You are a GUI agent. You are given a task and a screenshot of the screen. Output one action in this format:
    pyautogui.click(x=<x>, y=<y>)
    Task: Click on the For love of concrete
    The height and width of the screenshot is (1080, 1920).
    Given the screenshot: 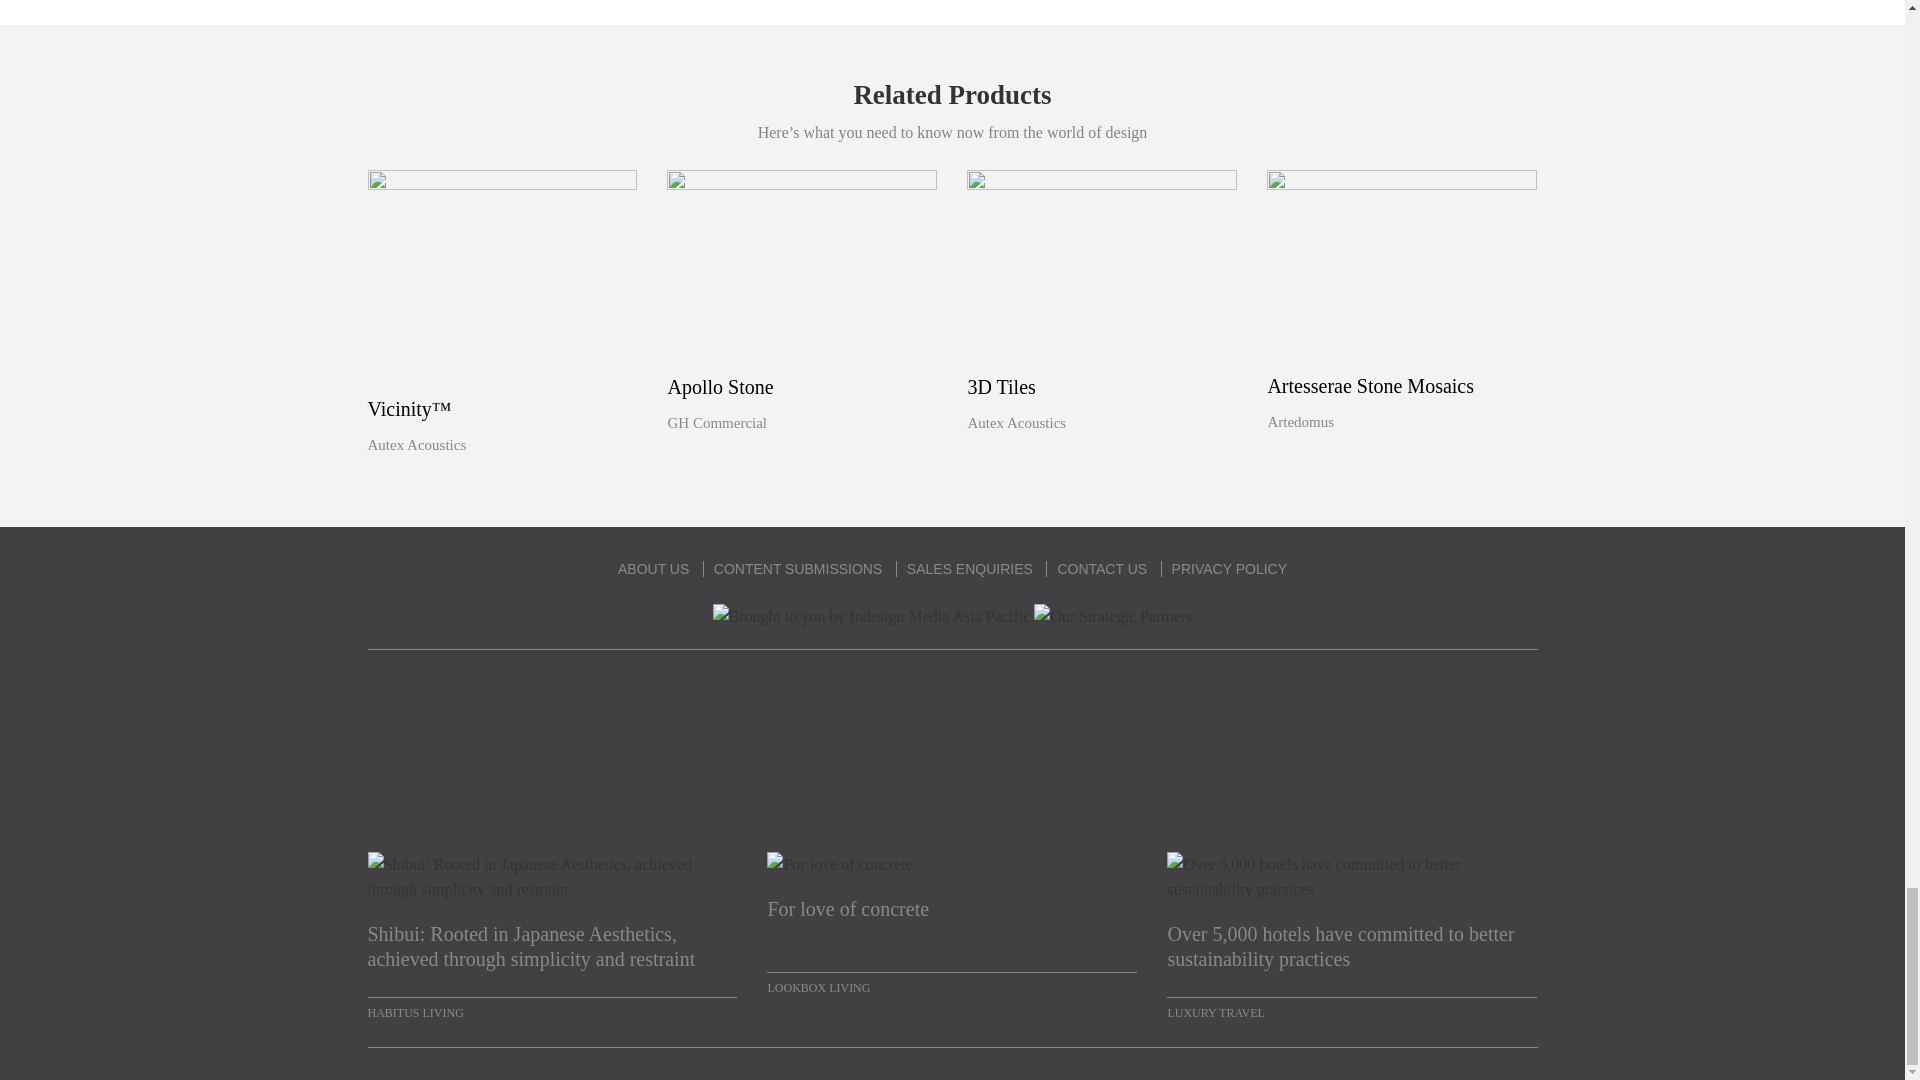 What is the action you would take?
    pyautogui.click(x=951, y=922)
    